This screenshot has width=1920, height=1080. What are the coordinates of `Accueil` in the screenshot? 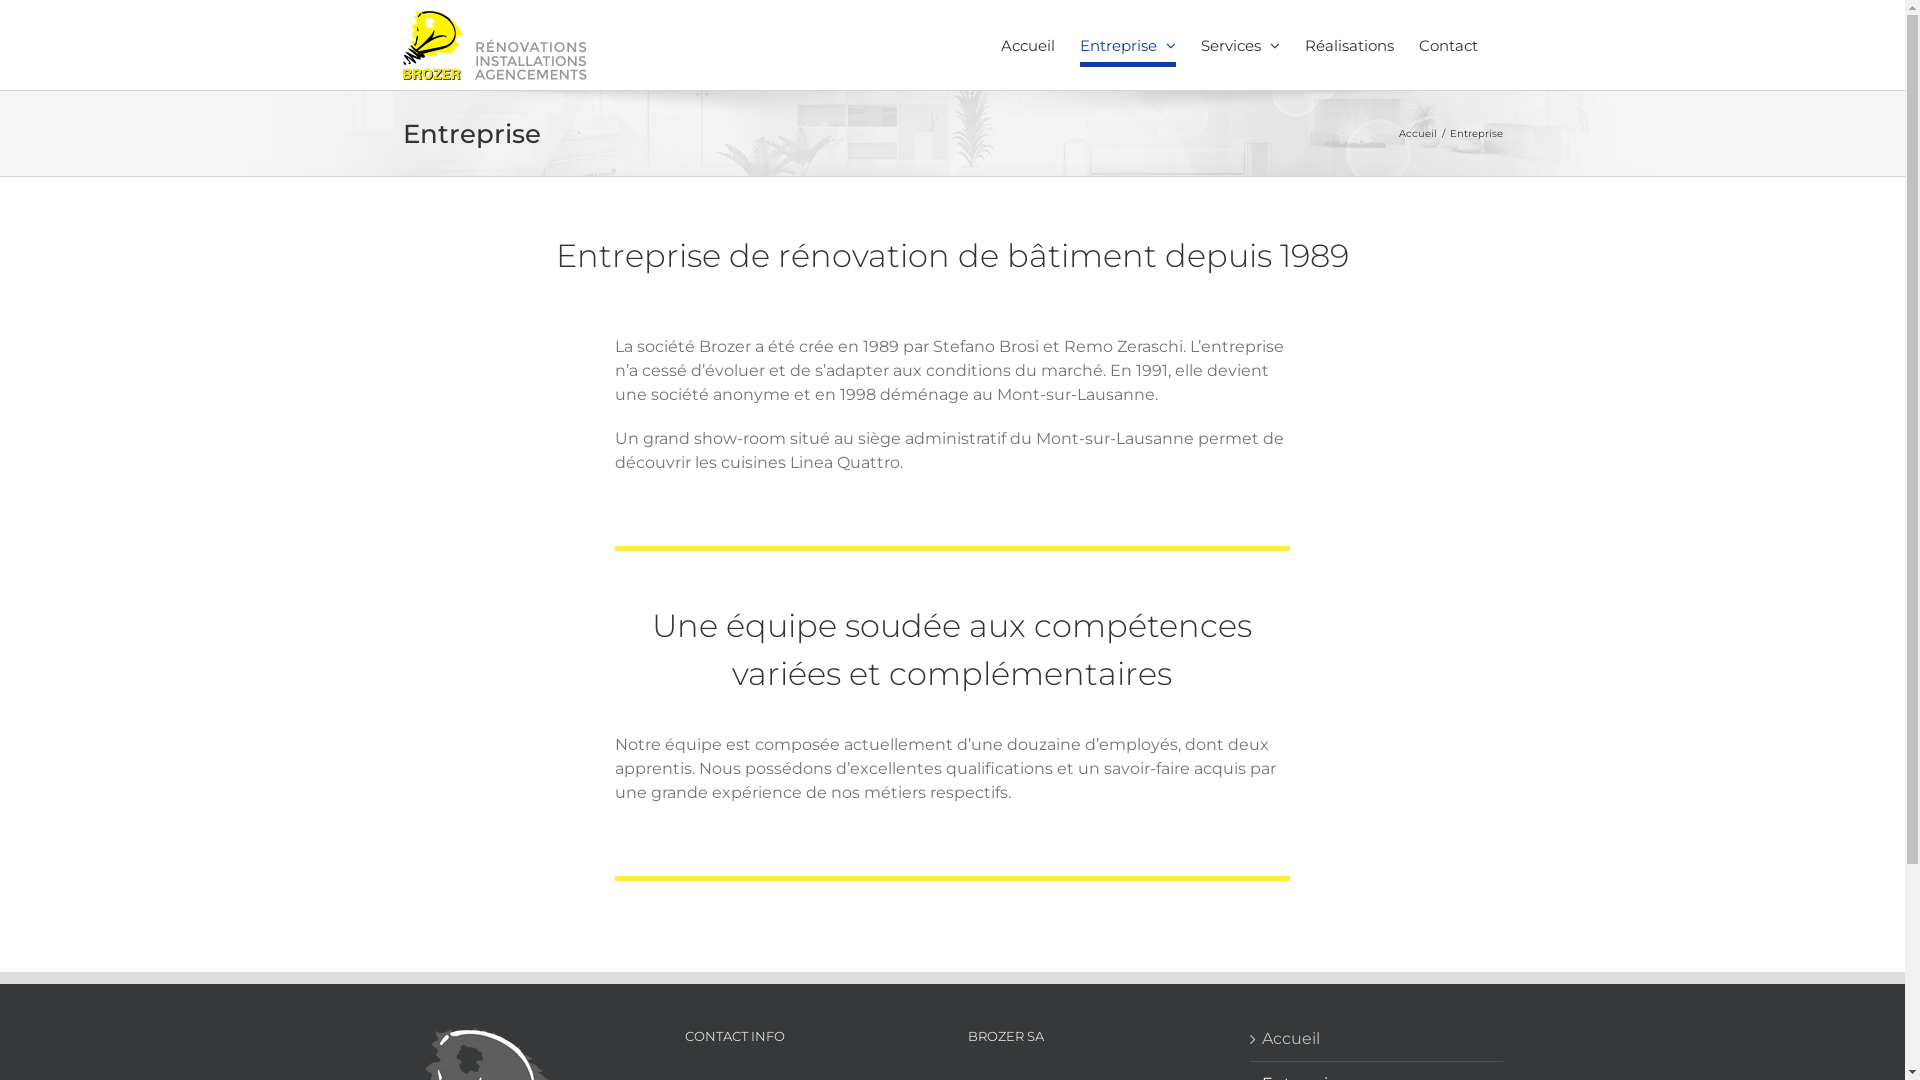 It's located at (1417, 134).